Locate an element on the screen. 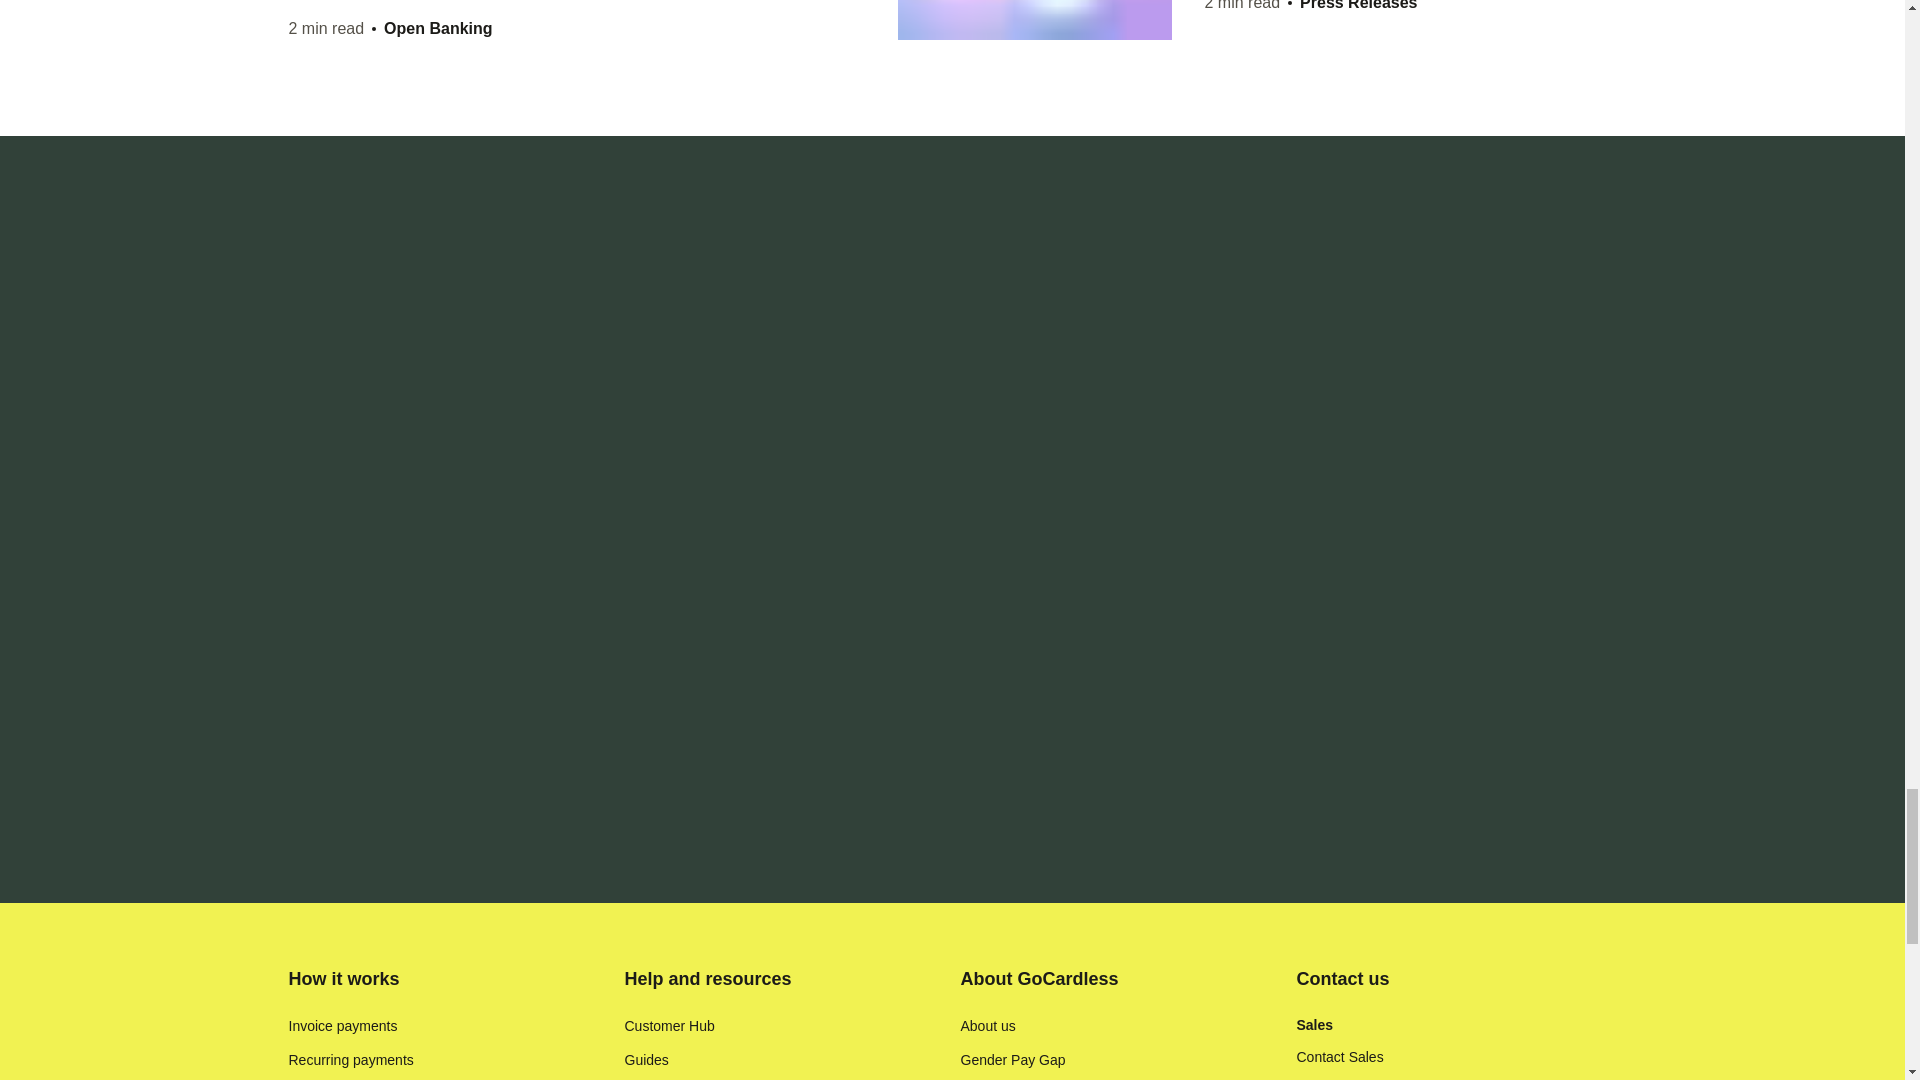 This screenshot has height=1080, width=1920. About us is located at coordinates (988, 1026).